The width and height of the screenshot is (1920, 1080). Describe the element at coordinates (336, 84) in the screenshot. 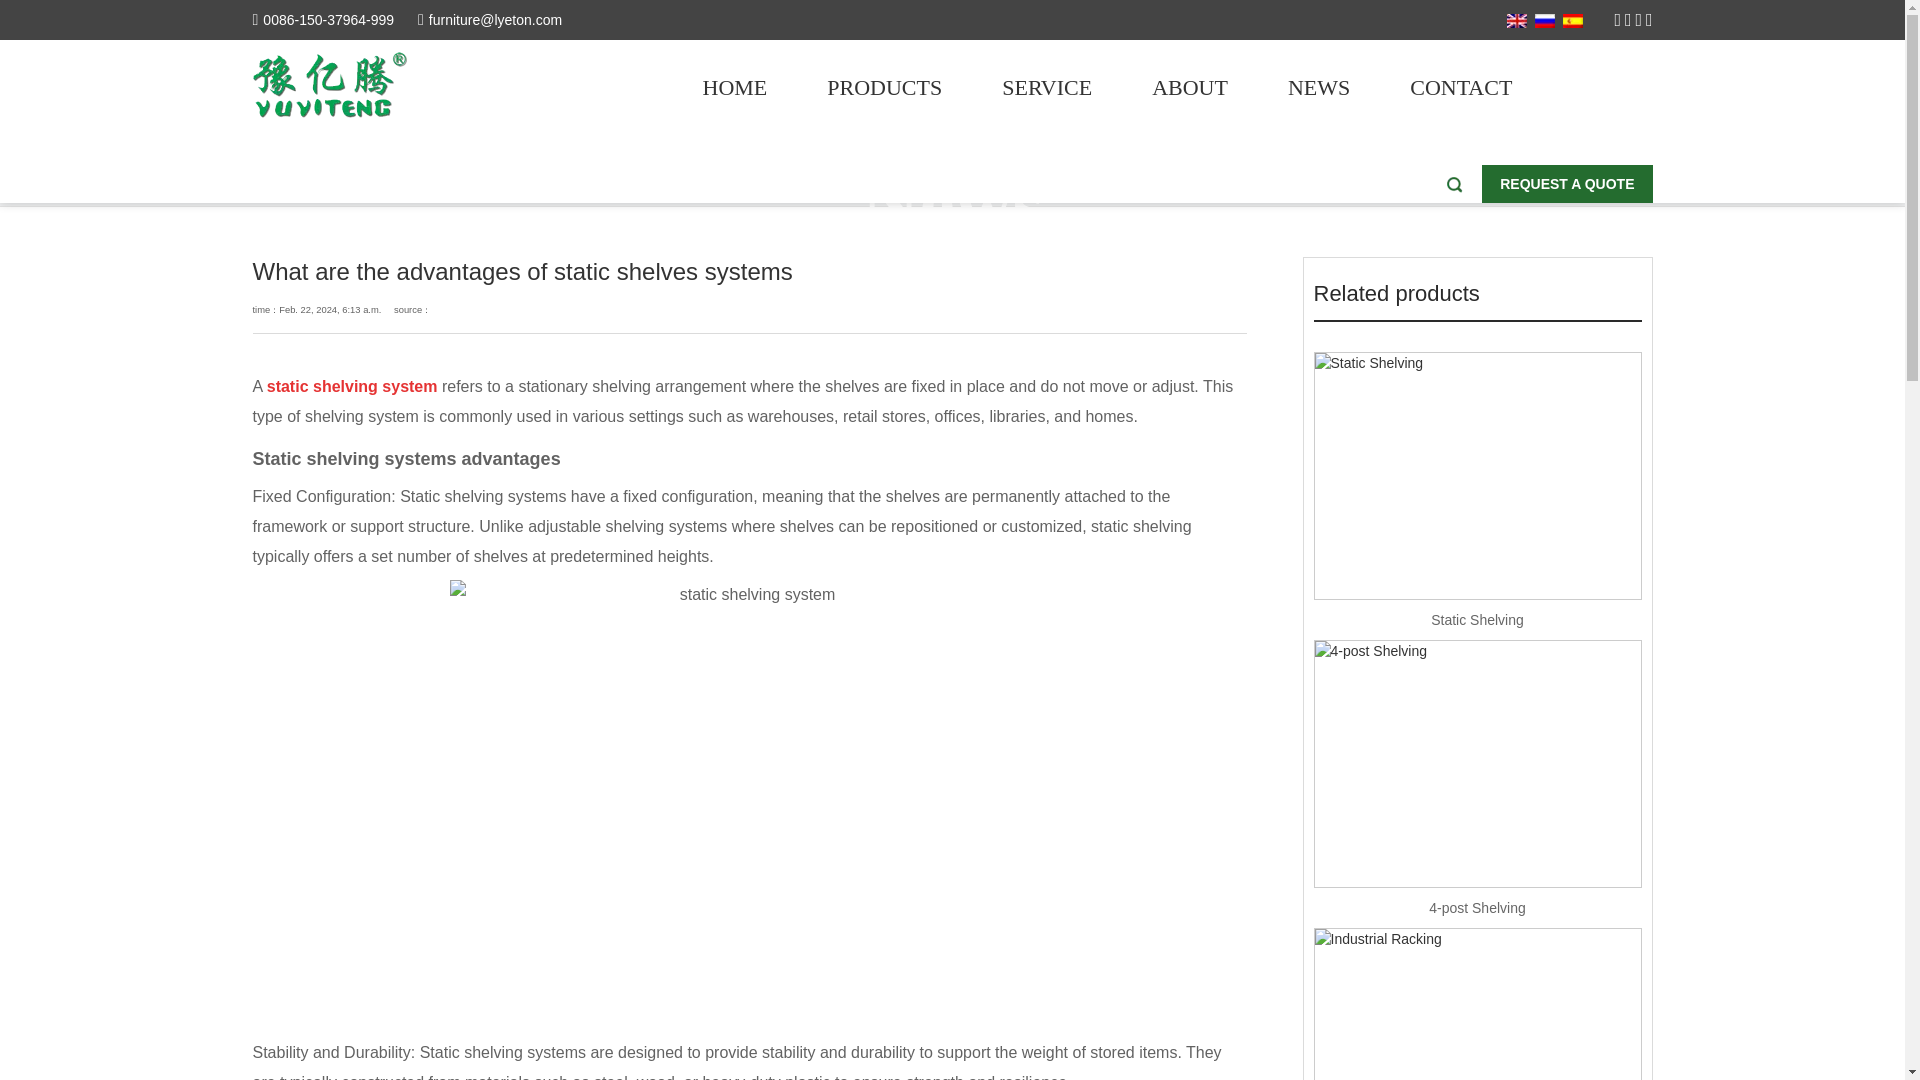

I see `Mobile Storage Systems and Space Saving Solutions` at that location.